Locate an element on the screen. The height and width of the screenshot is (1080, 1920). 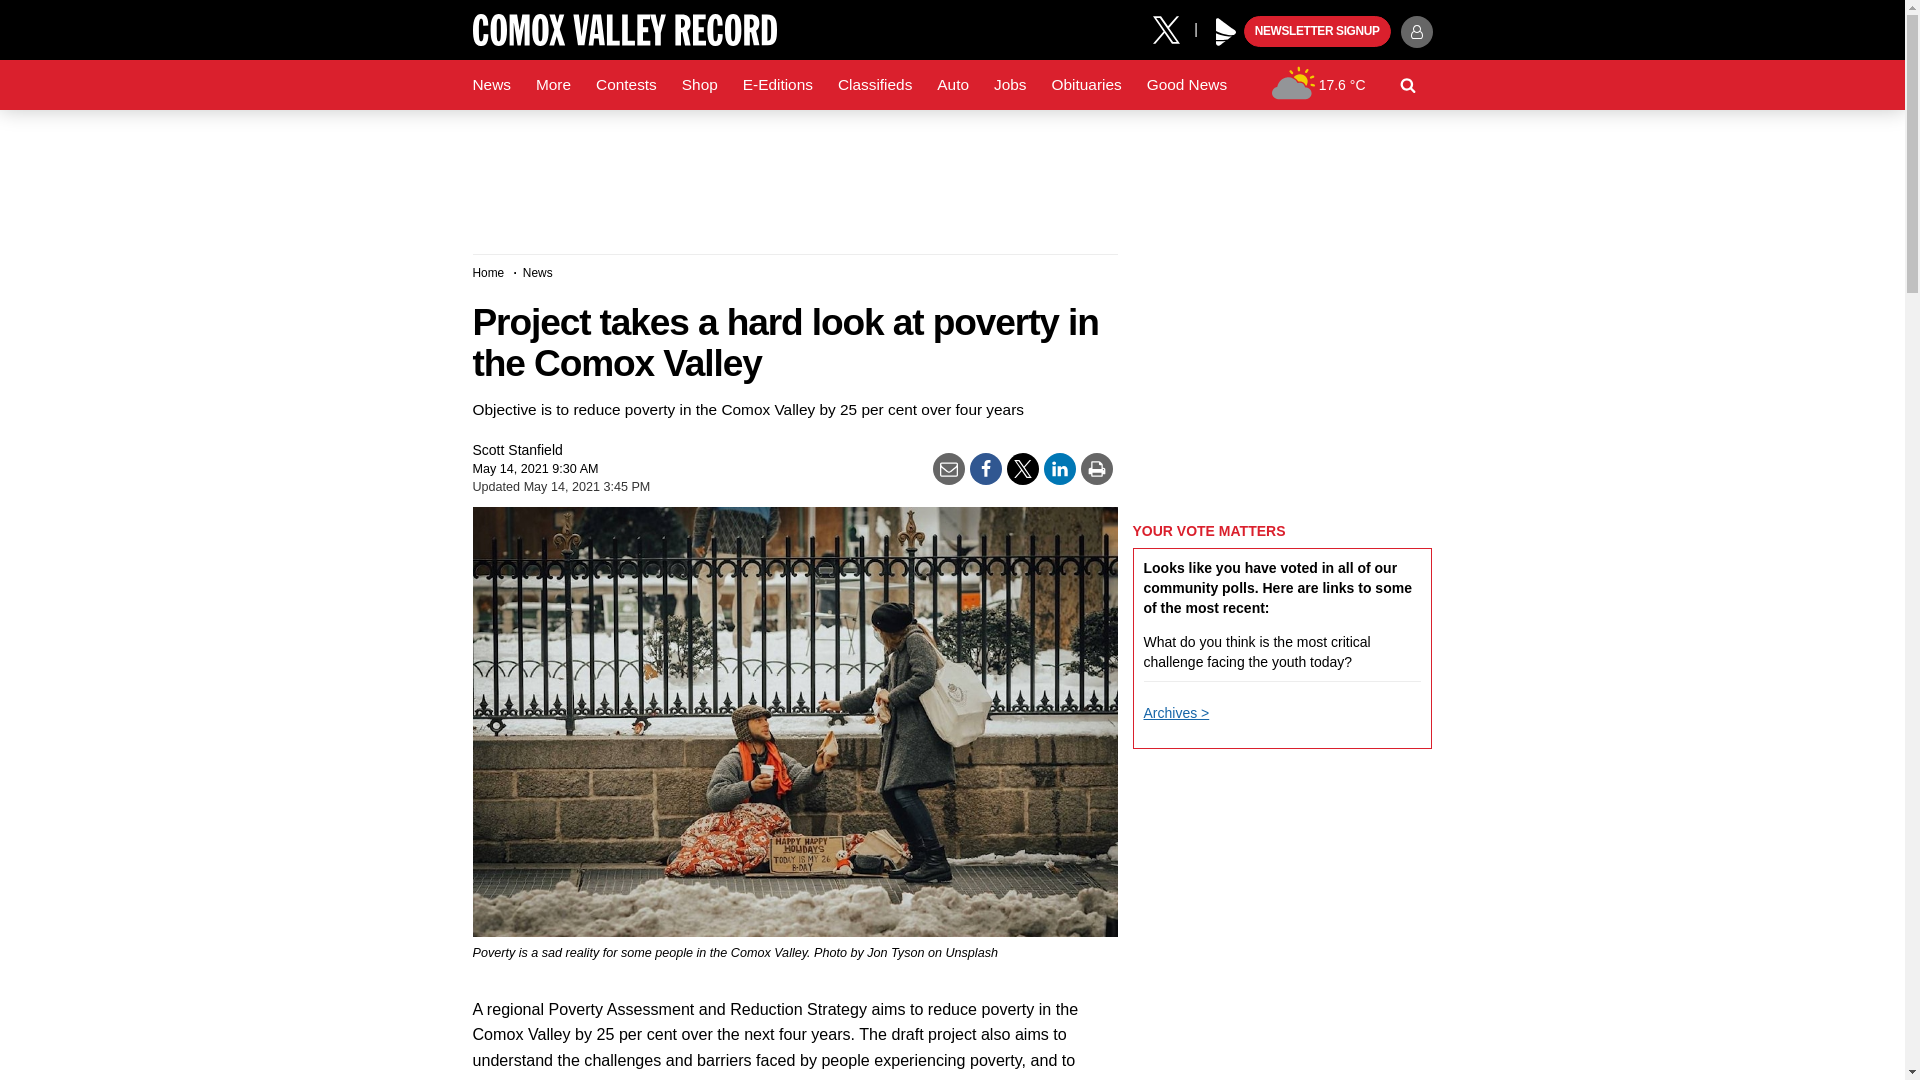
News is located at coordinates (491, 85).